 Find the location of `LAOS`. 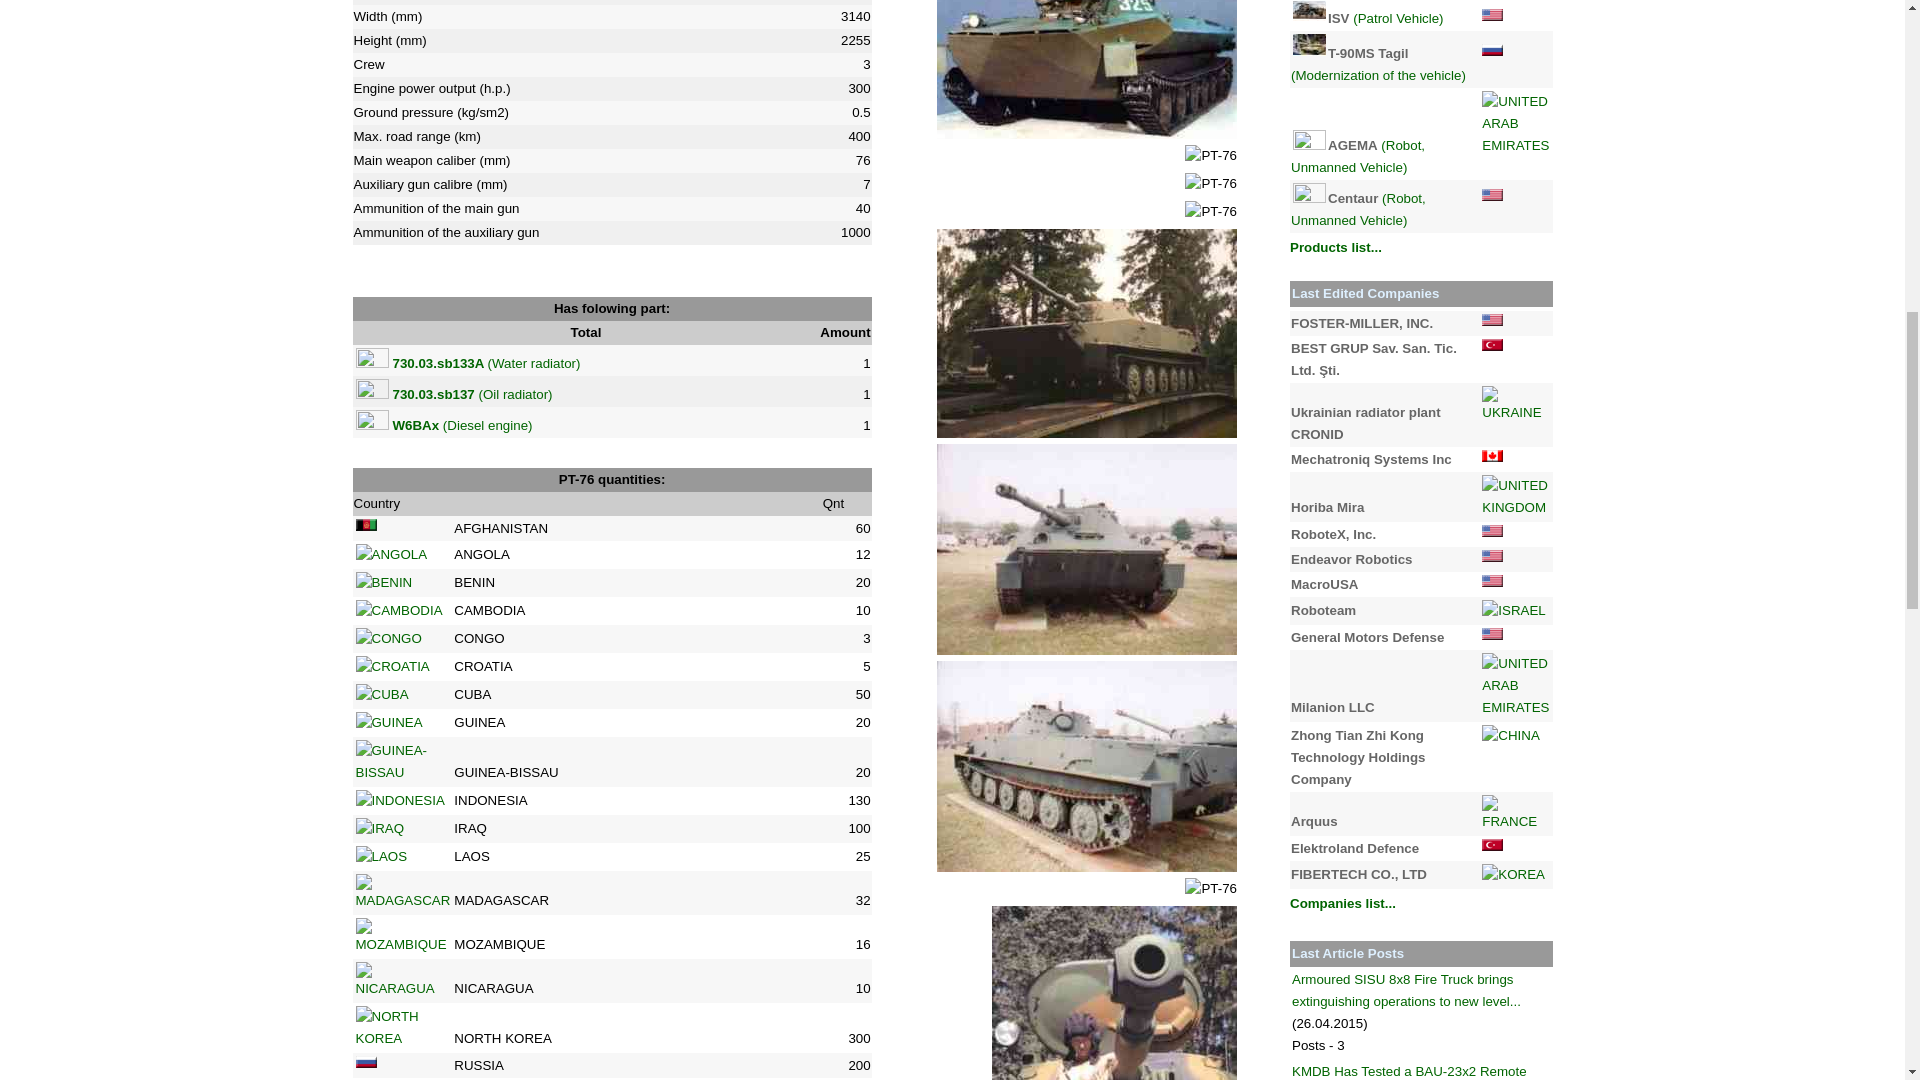

LAOS is located at coordinates (381, 856).